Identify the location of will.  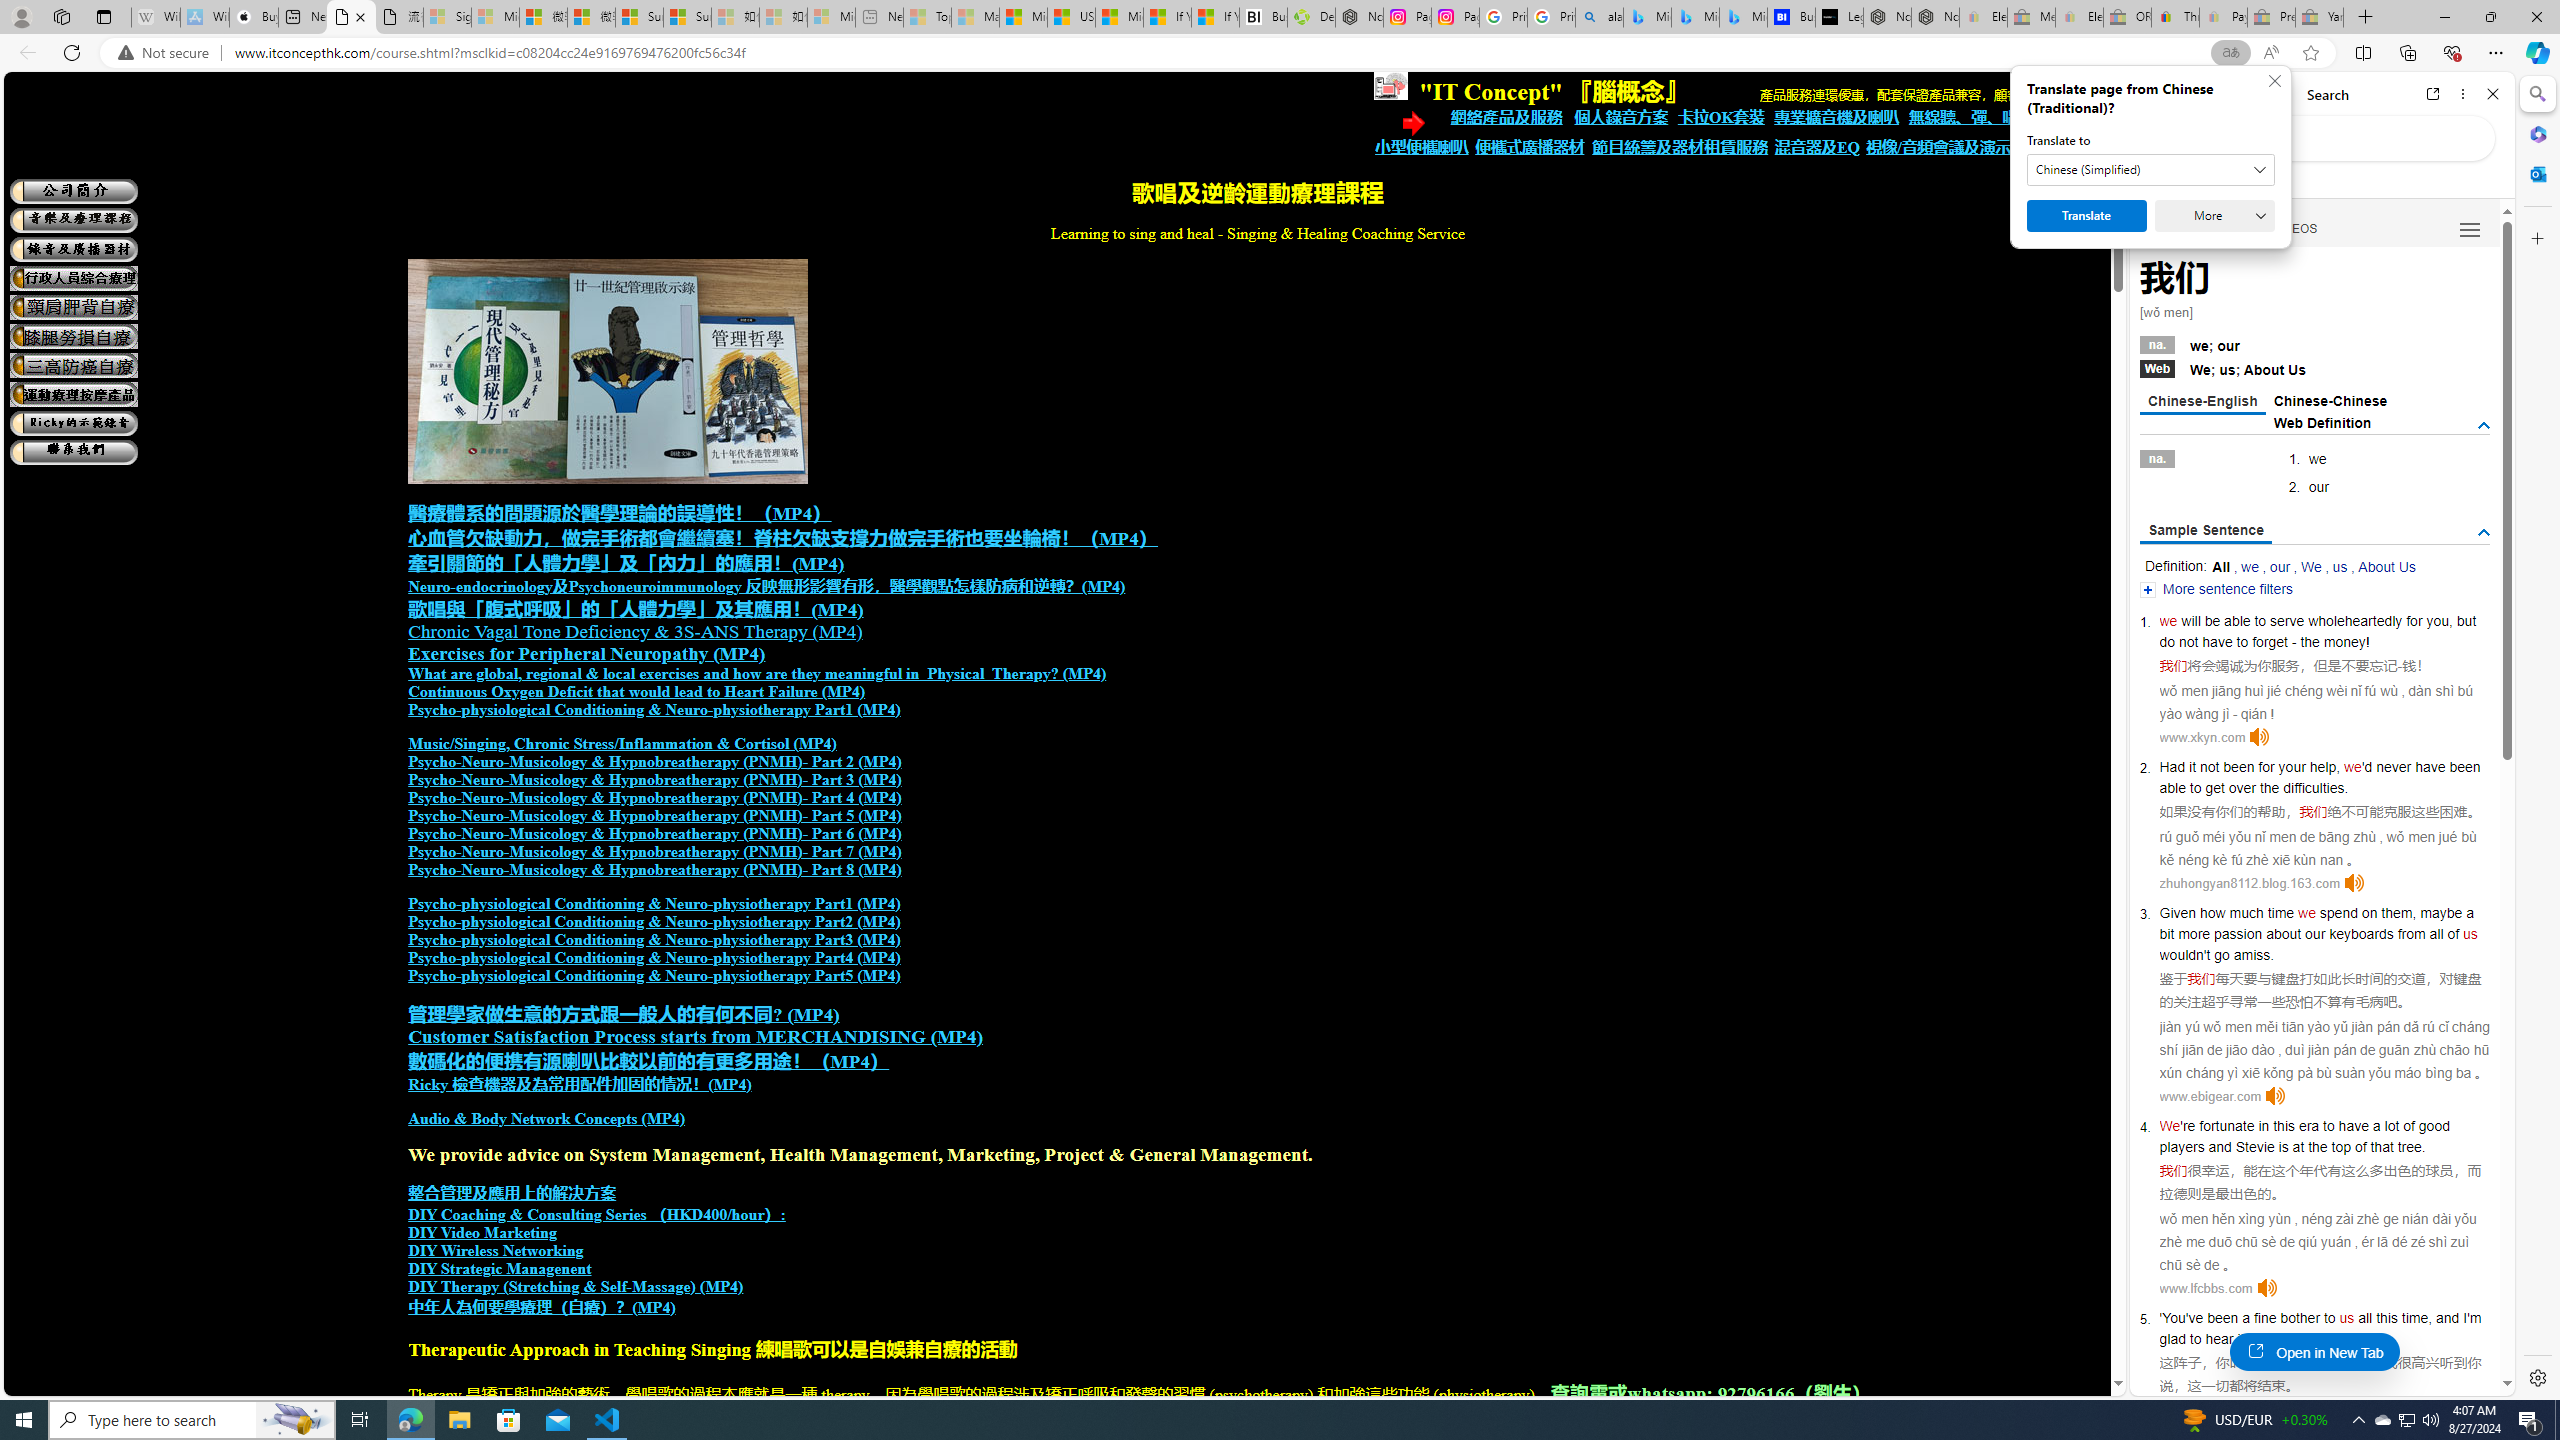
(2191, 621).